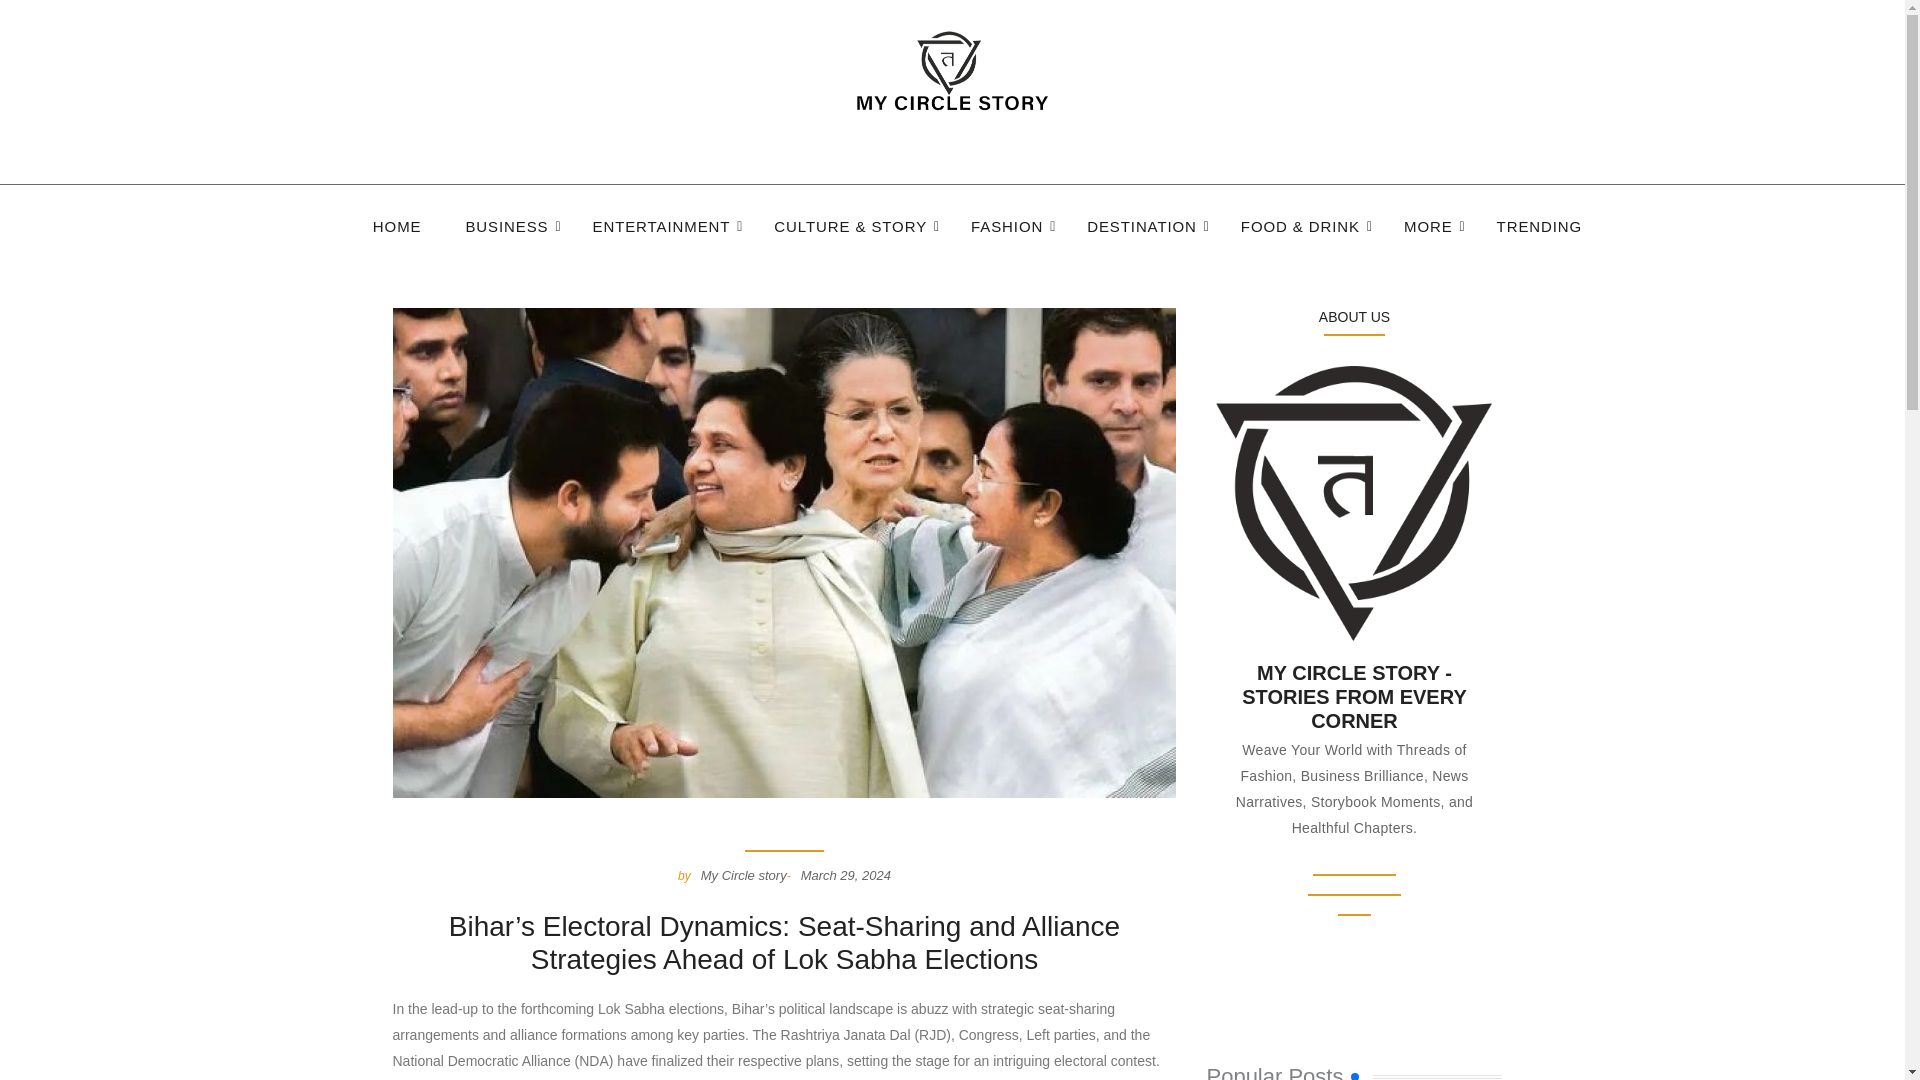  What do you see at coordinates (1006, 228) in the screenshot?
I see `FASHION` at bounding box center [1006, 228].